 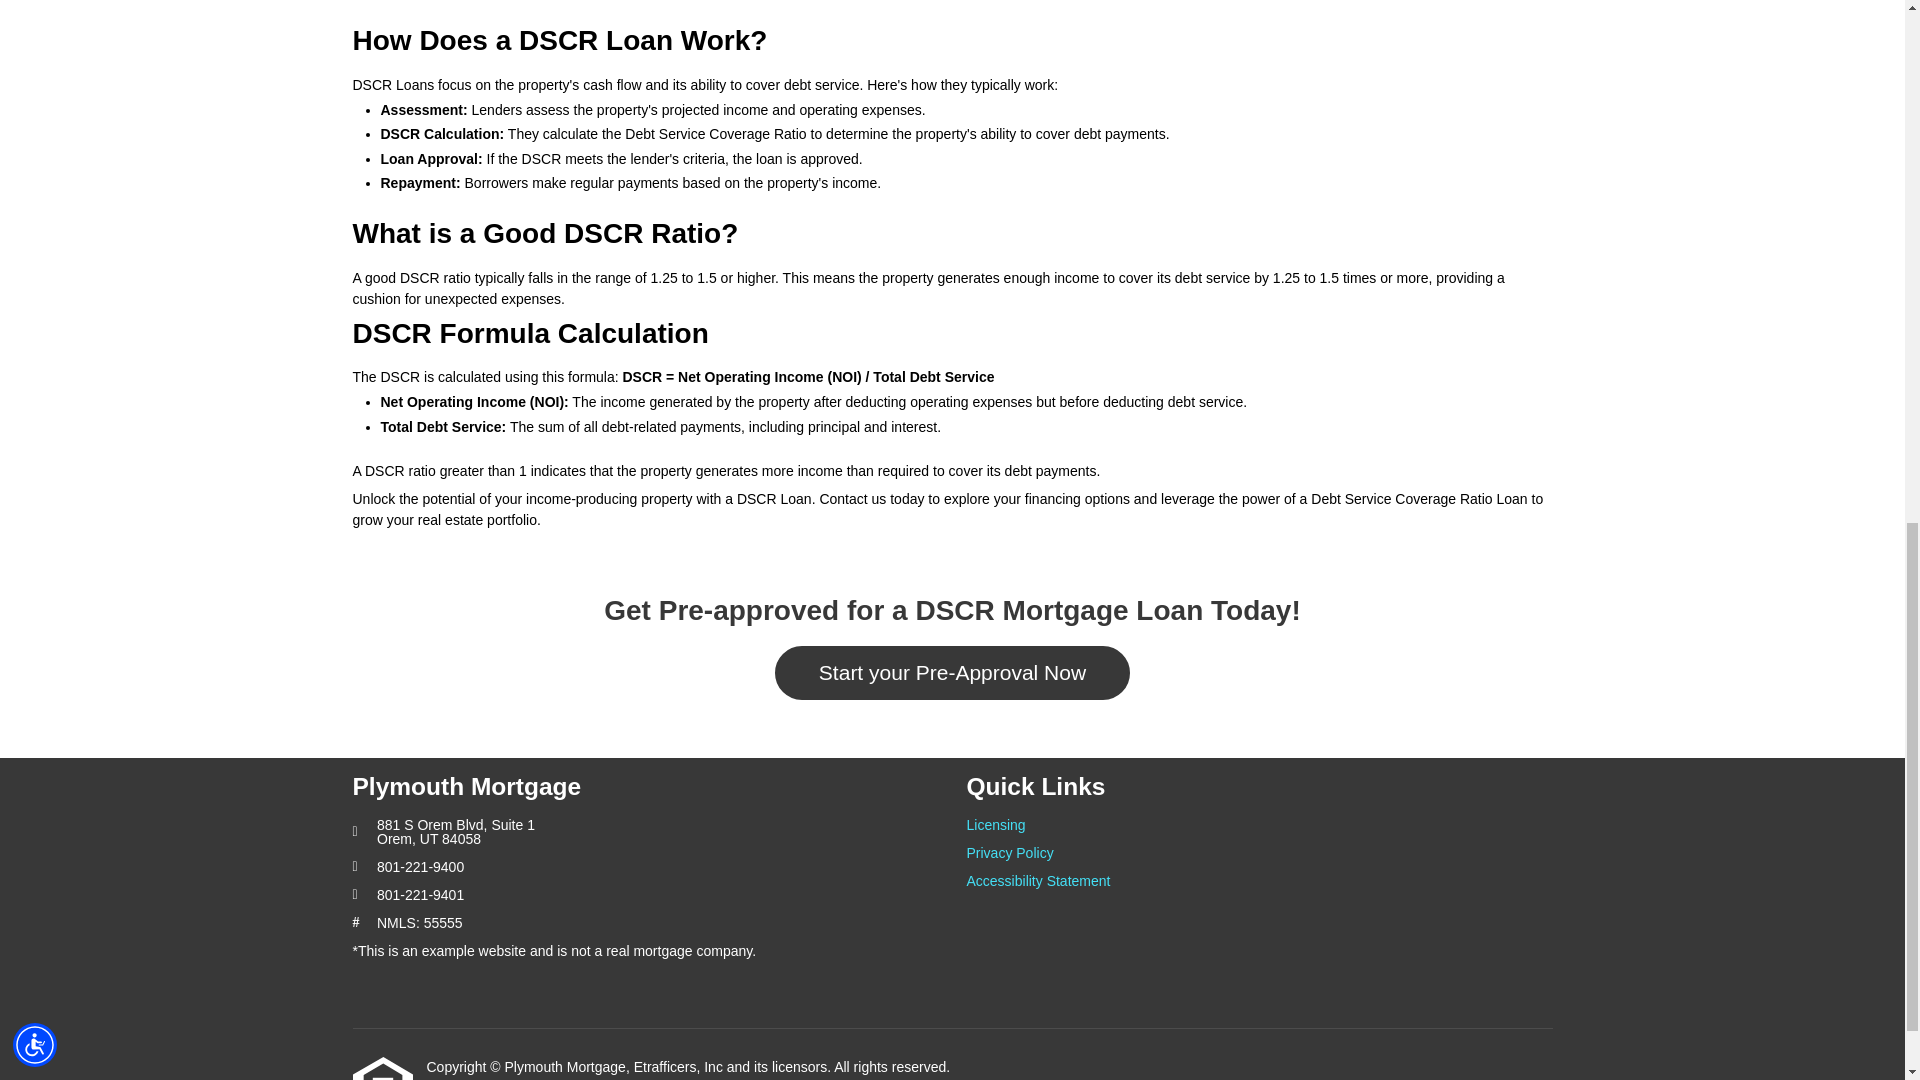 What do you see at coordinates (1258, 852) in the screenshot?
I see `Privacy Policy` at bounding box center [1258, 852].